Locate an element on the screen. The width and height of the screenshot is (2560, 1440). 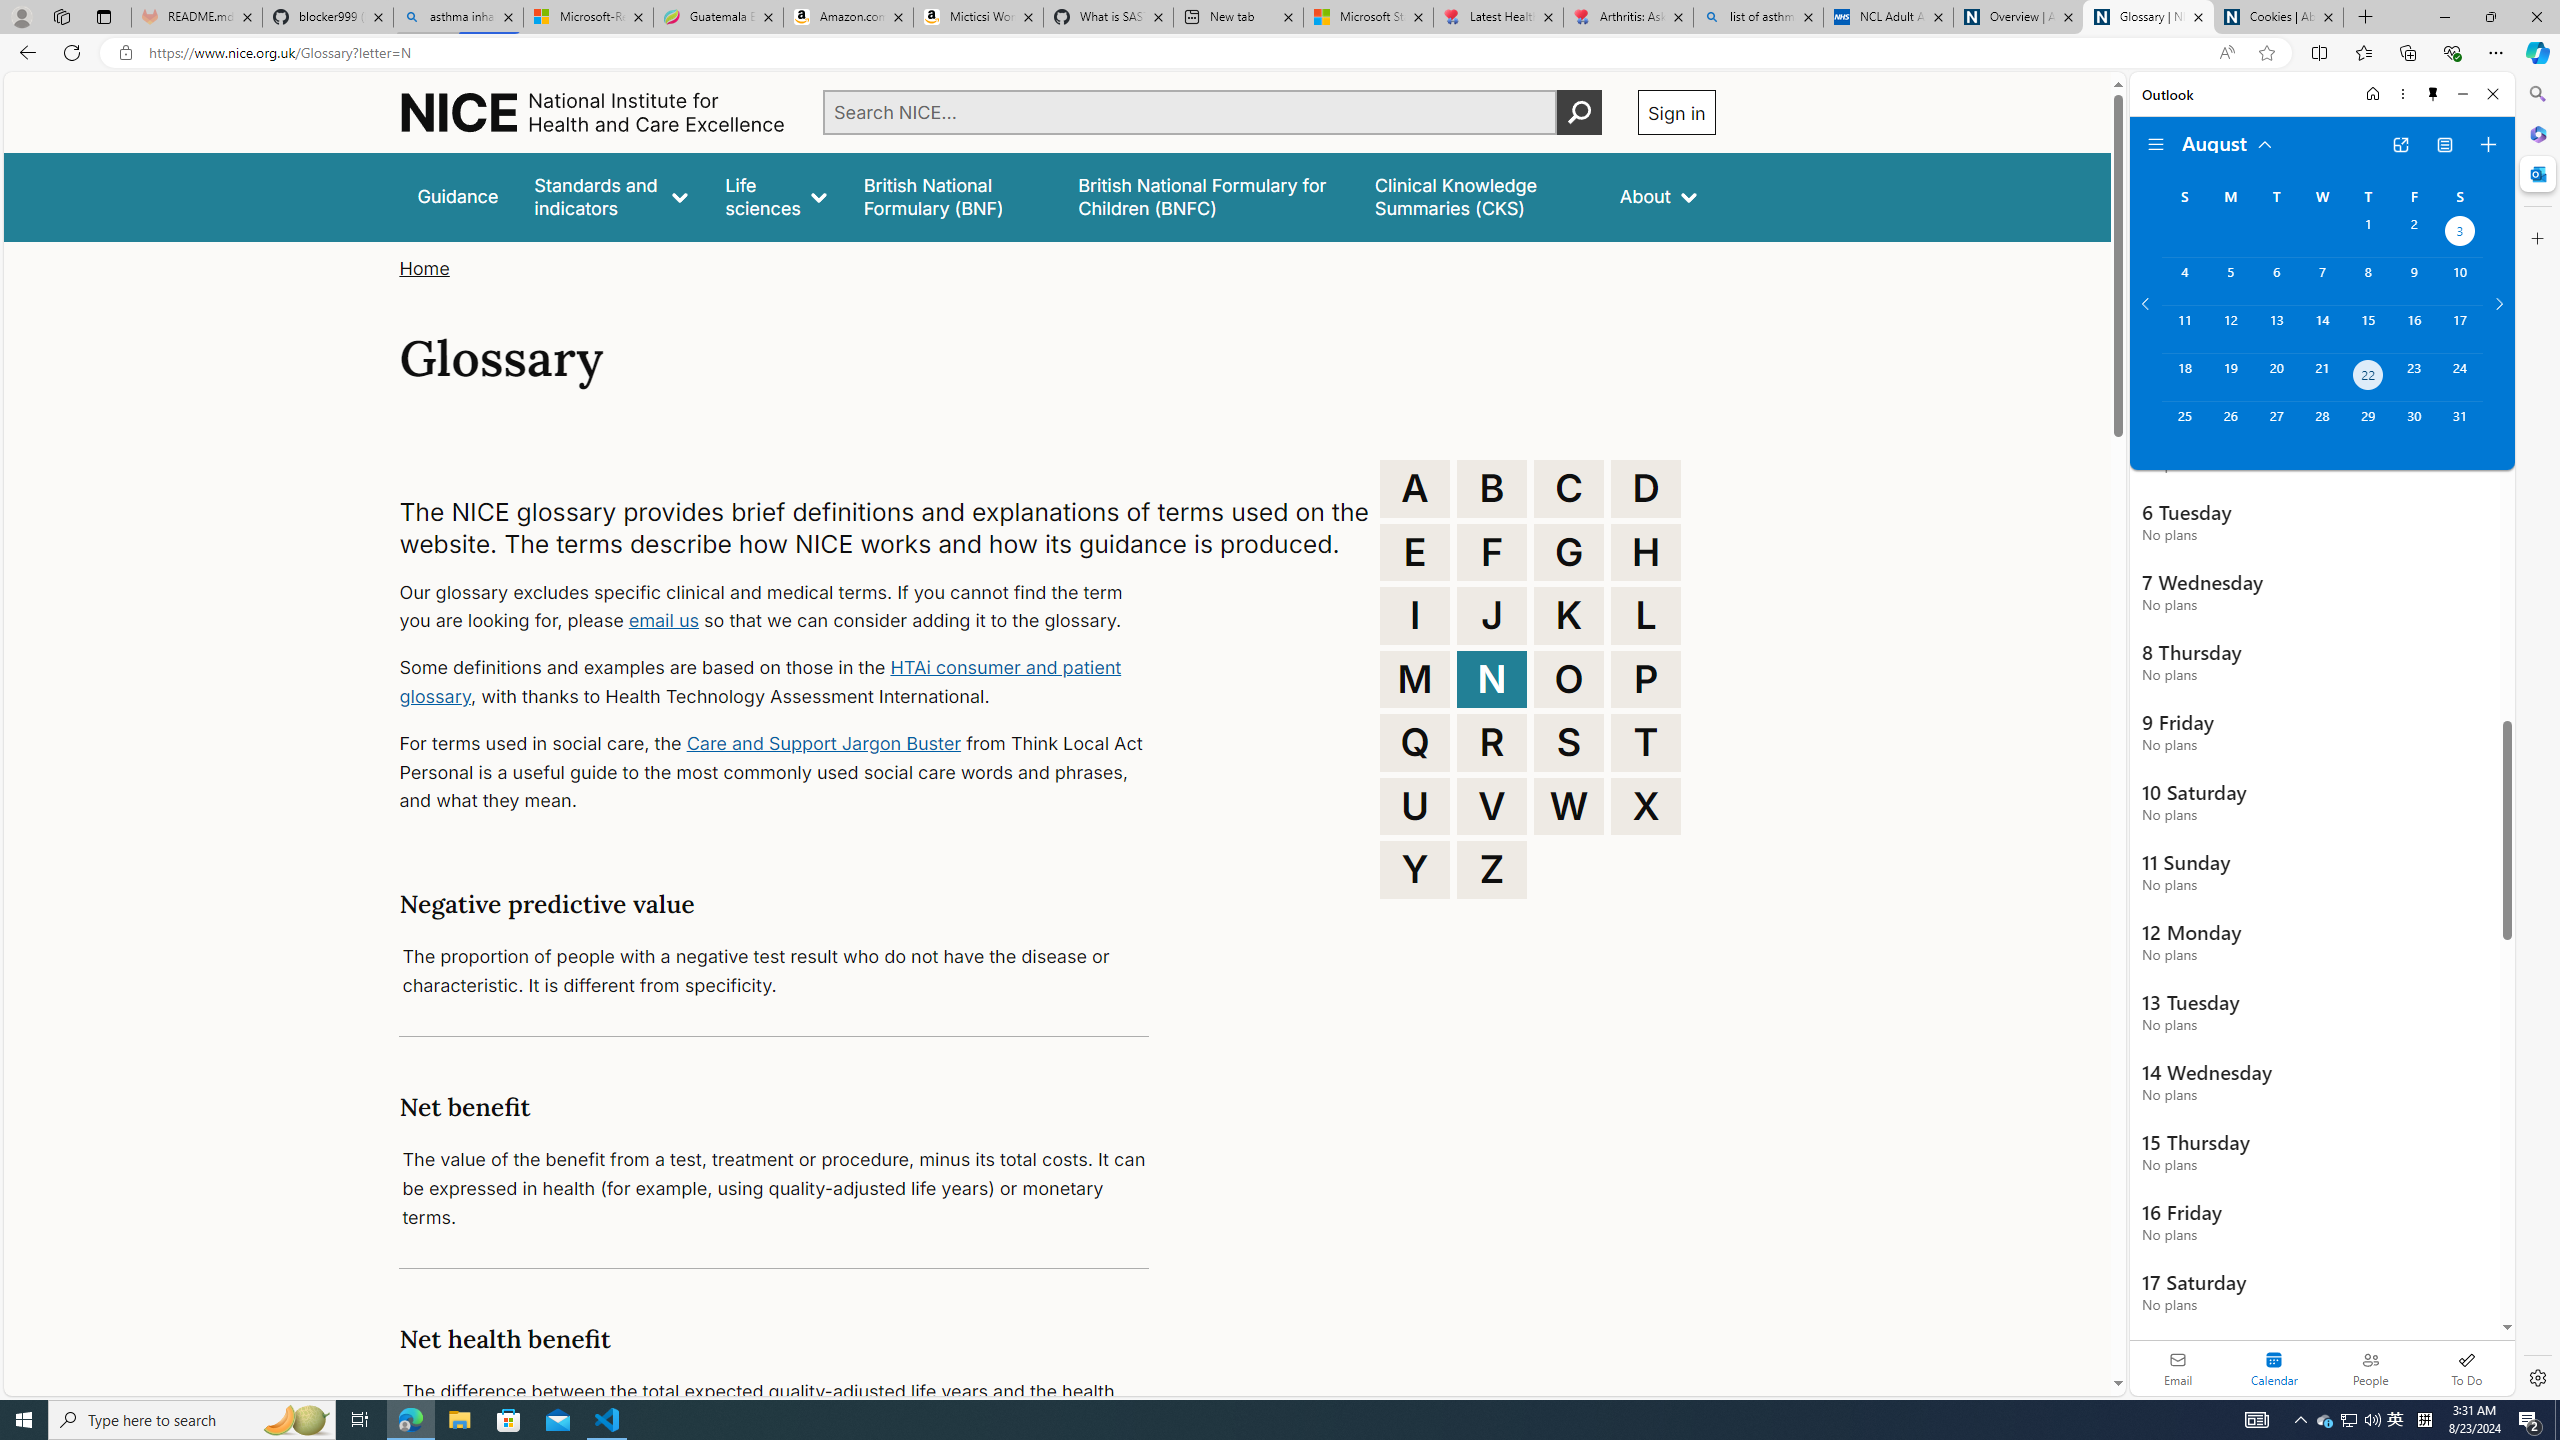
K is located at coordinates (1569, 616).